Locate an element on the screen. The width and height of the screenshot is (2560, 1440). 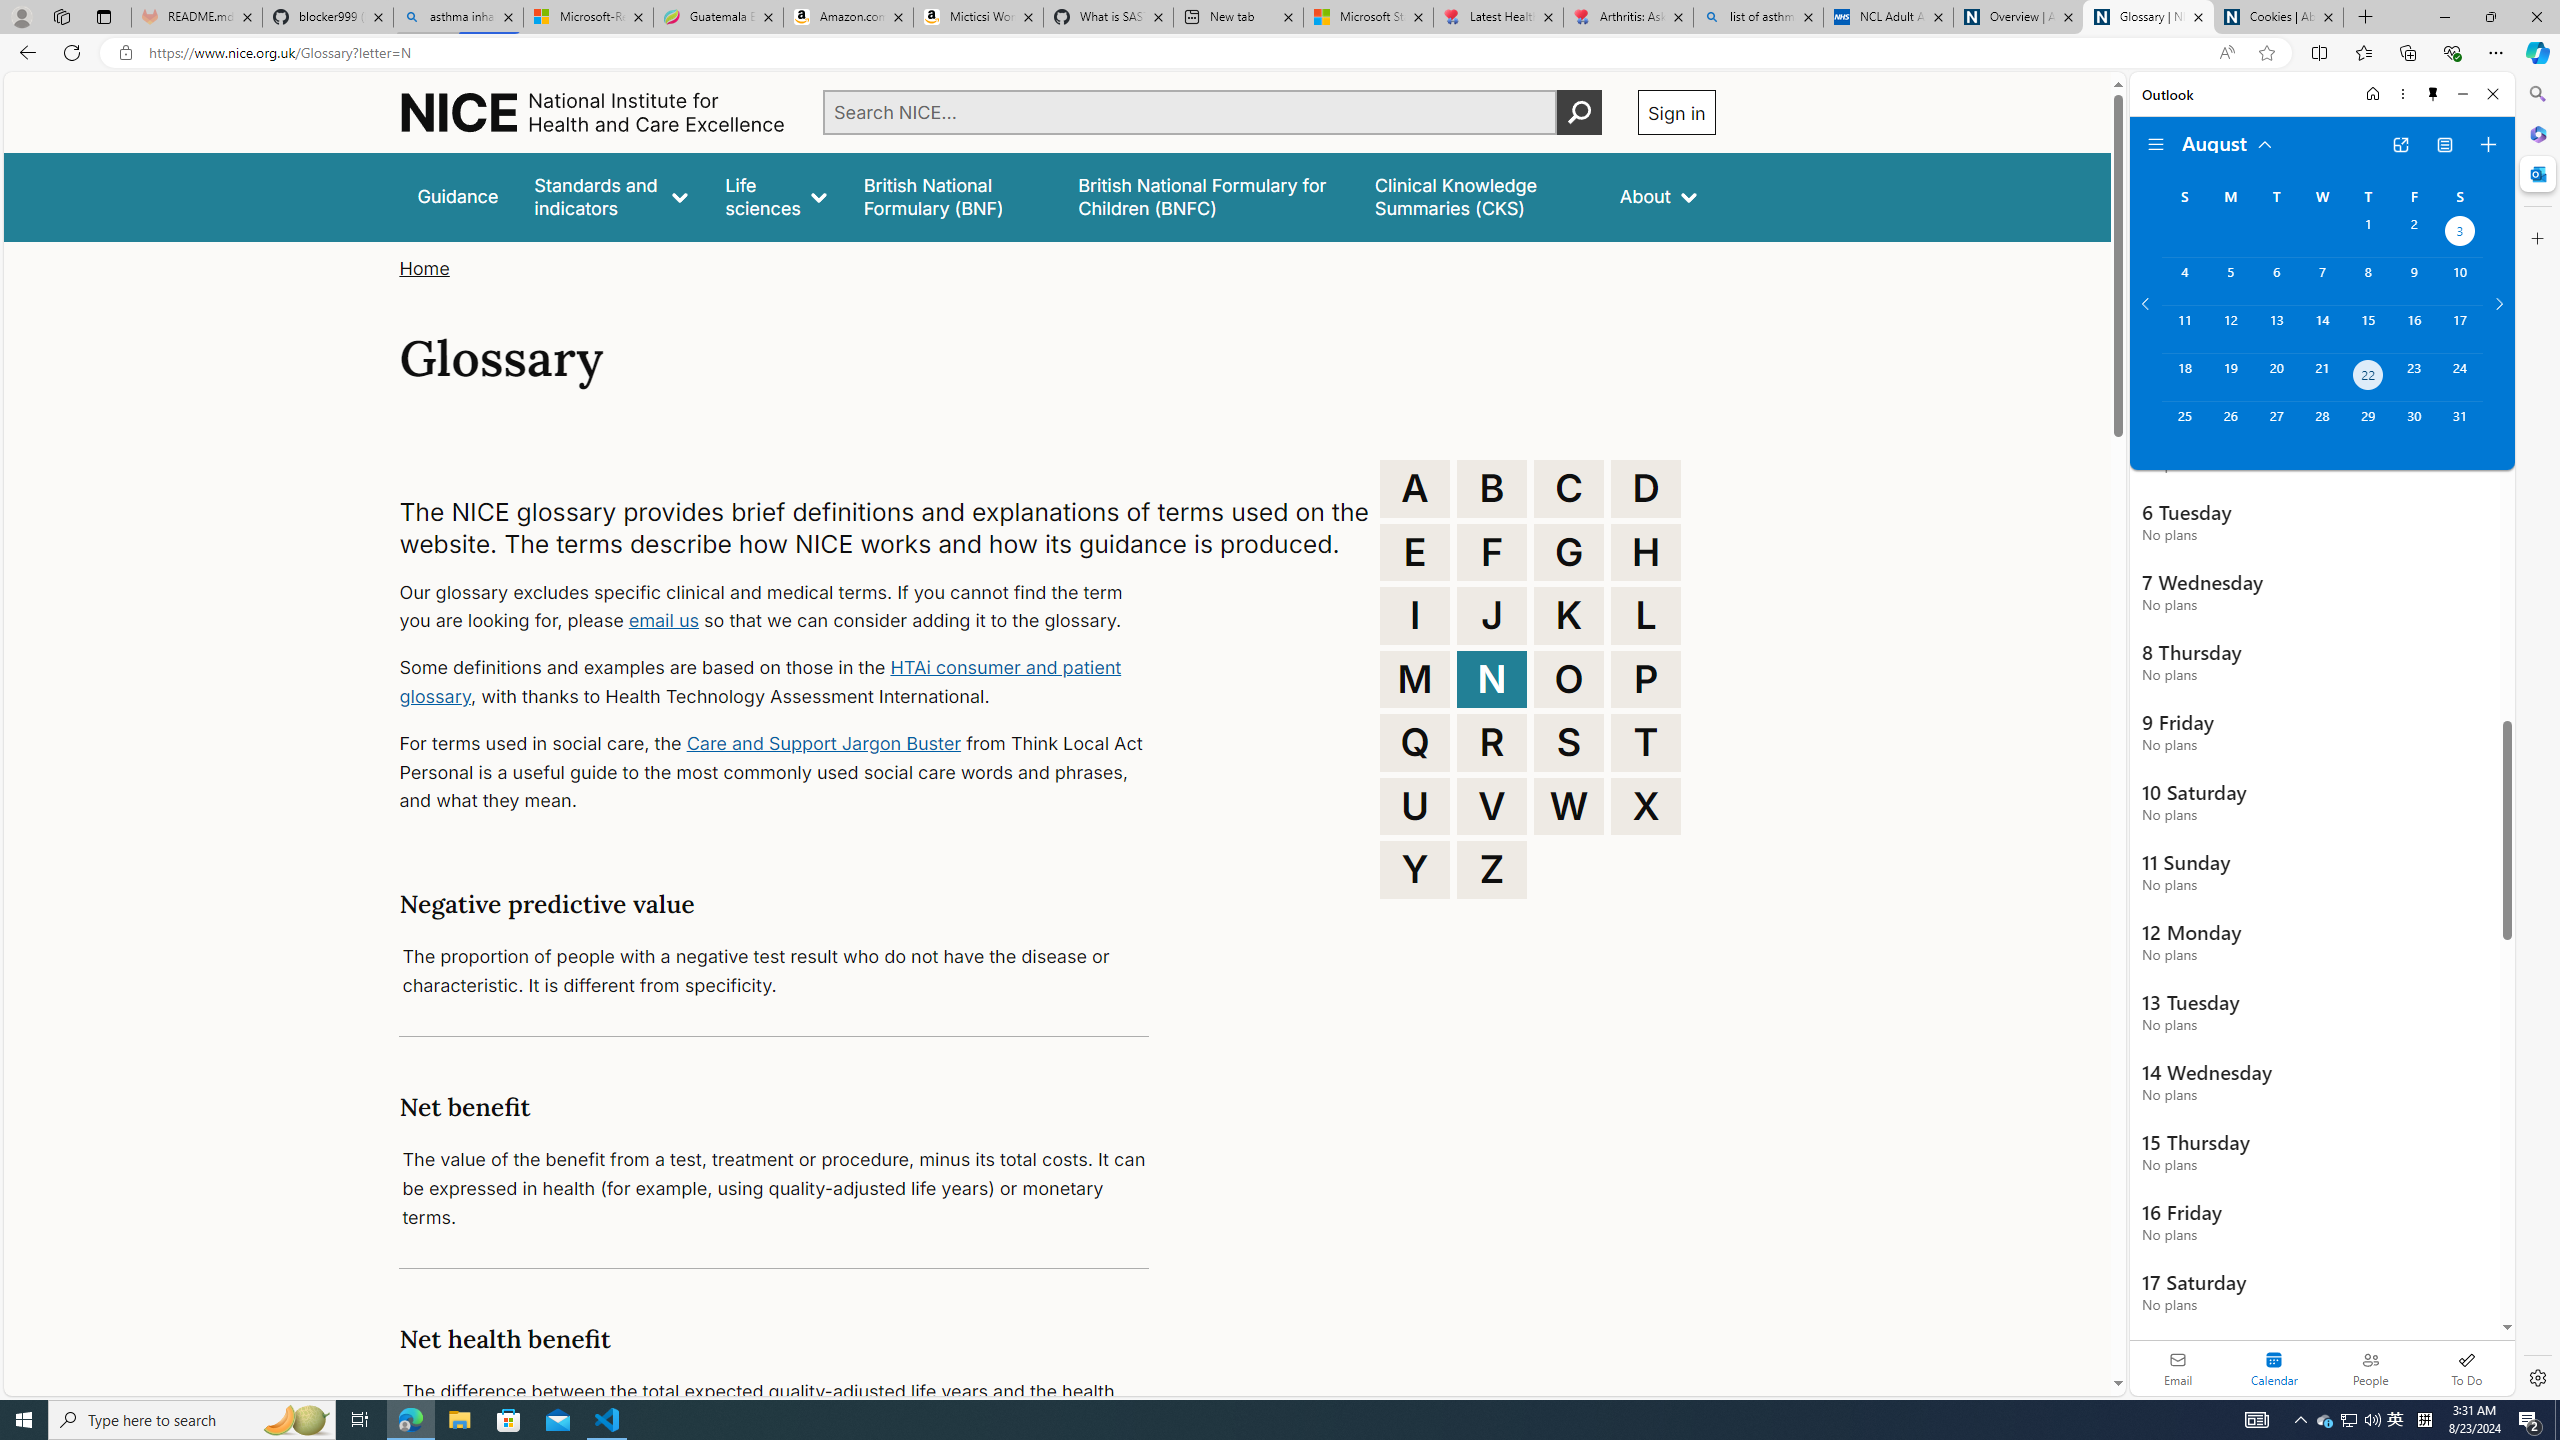
K is located at coordinates (1569, 616).